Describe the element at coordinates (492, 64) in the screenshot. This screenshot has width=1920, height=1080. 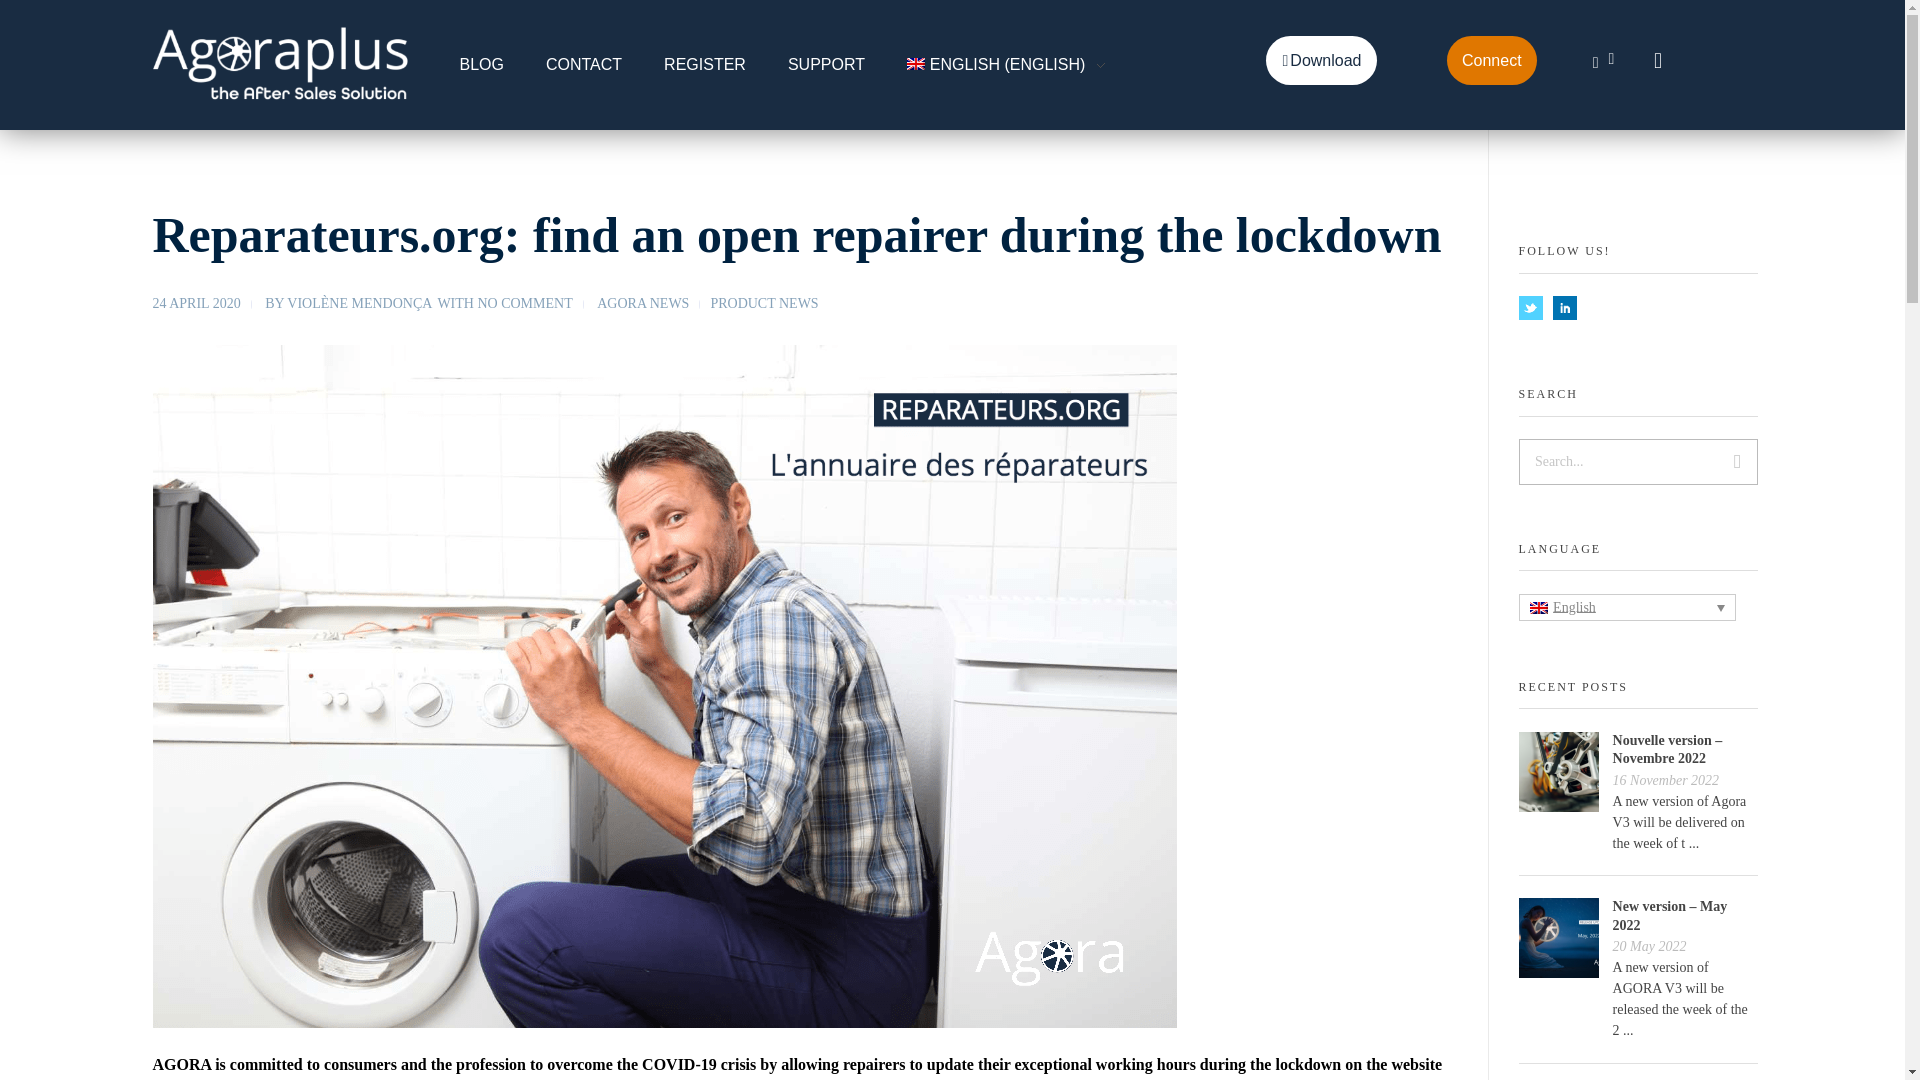
I see `BLOG` at that location.